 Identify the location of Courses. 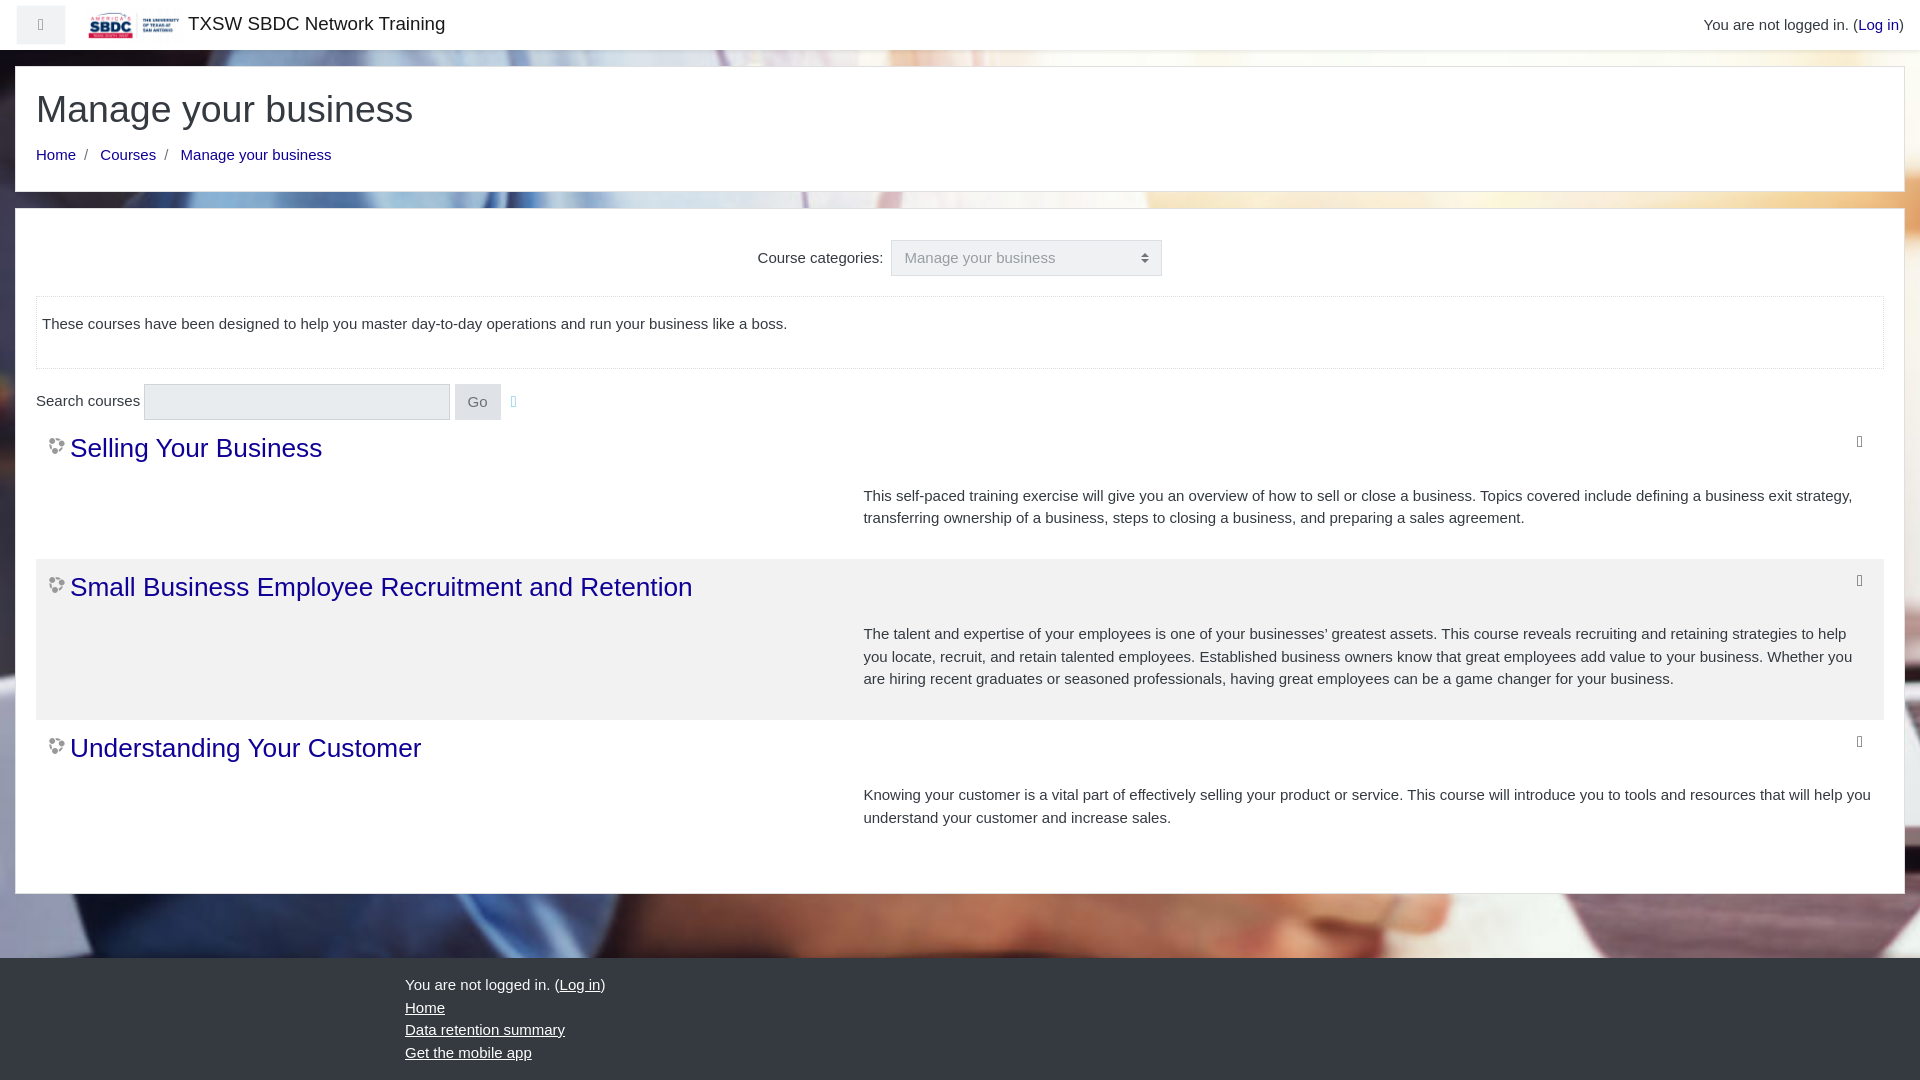
(127, 154).